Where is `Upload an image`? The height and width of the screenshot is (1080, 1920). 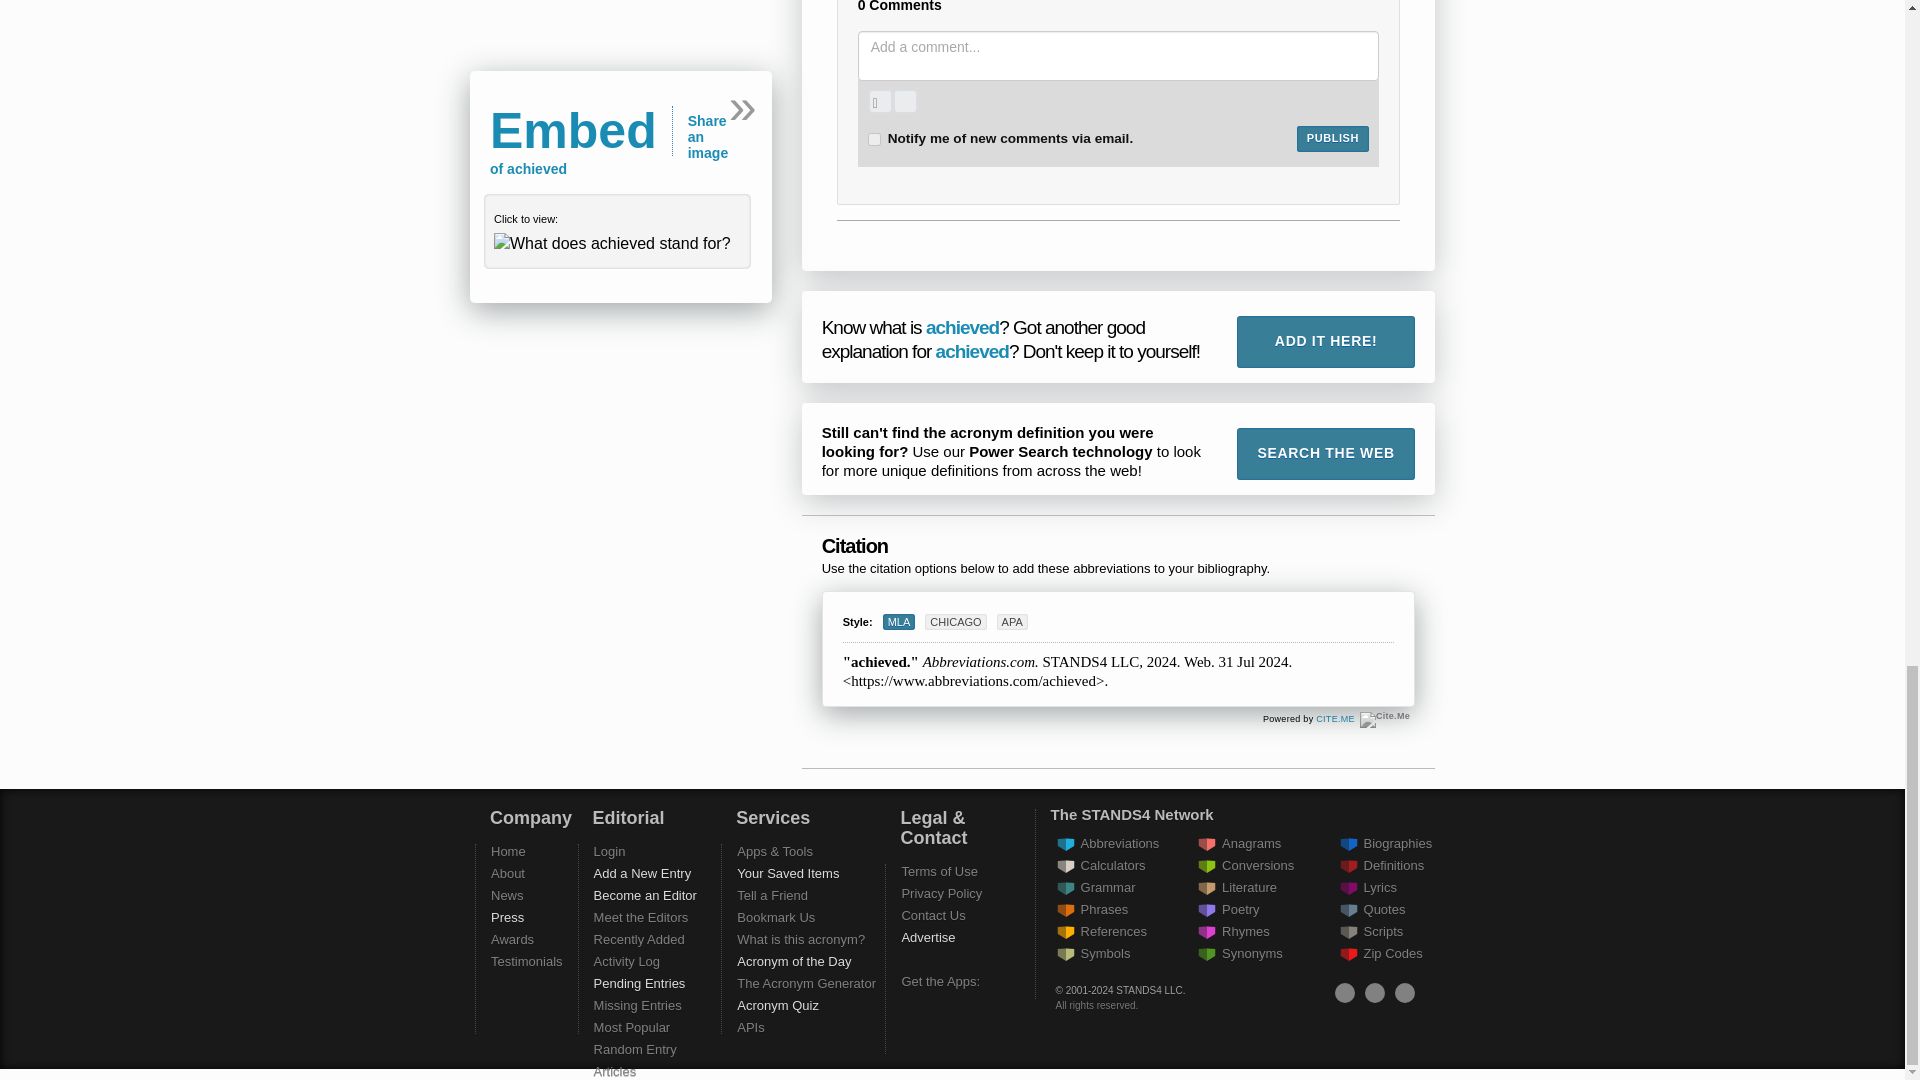
Upload an image is located at coordinates (880, 101).